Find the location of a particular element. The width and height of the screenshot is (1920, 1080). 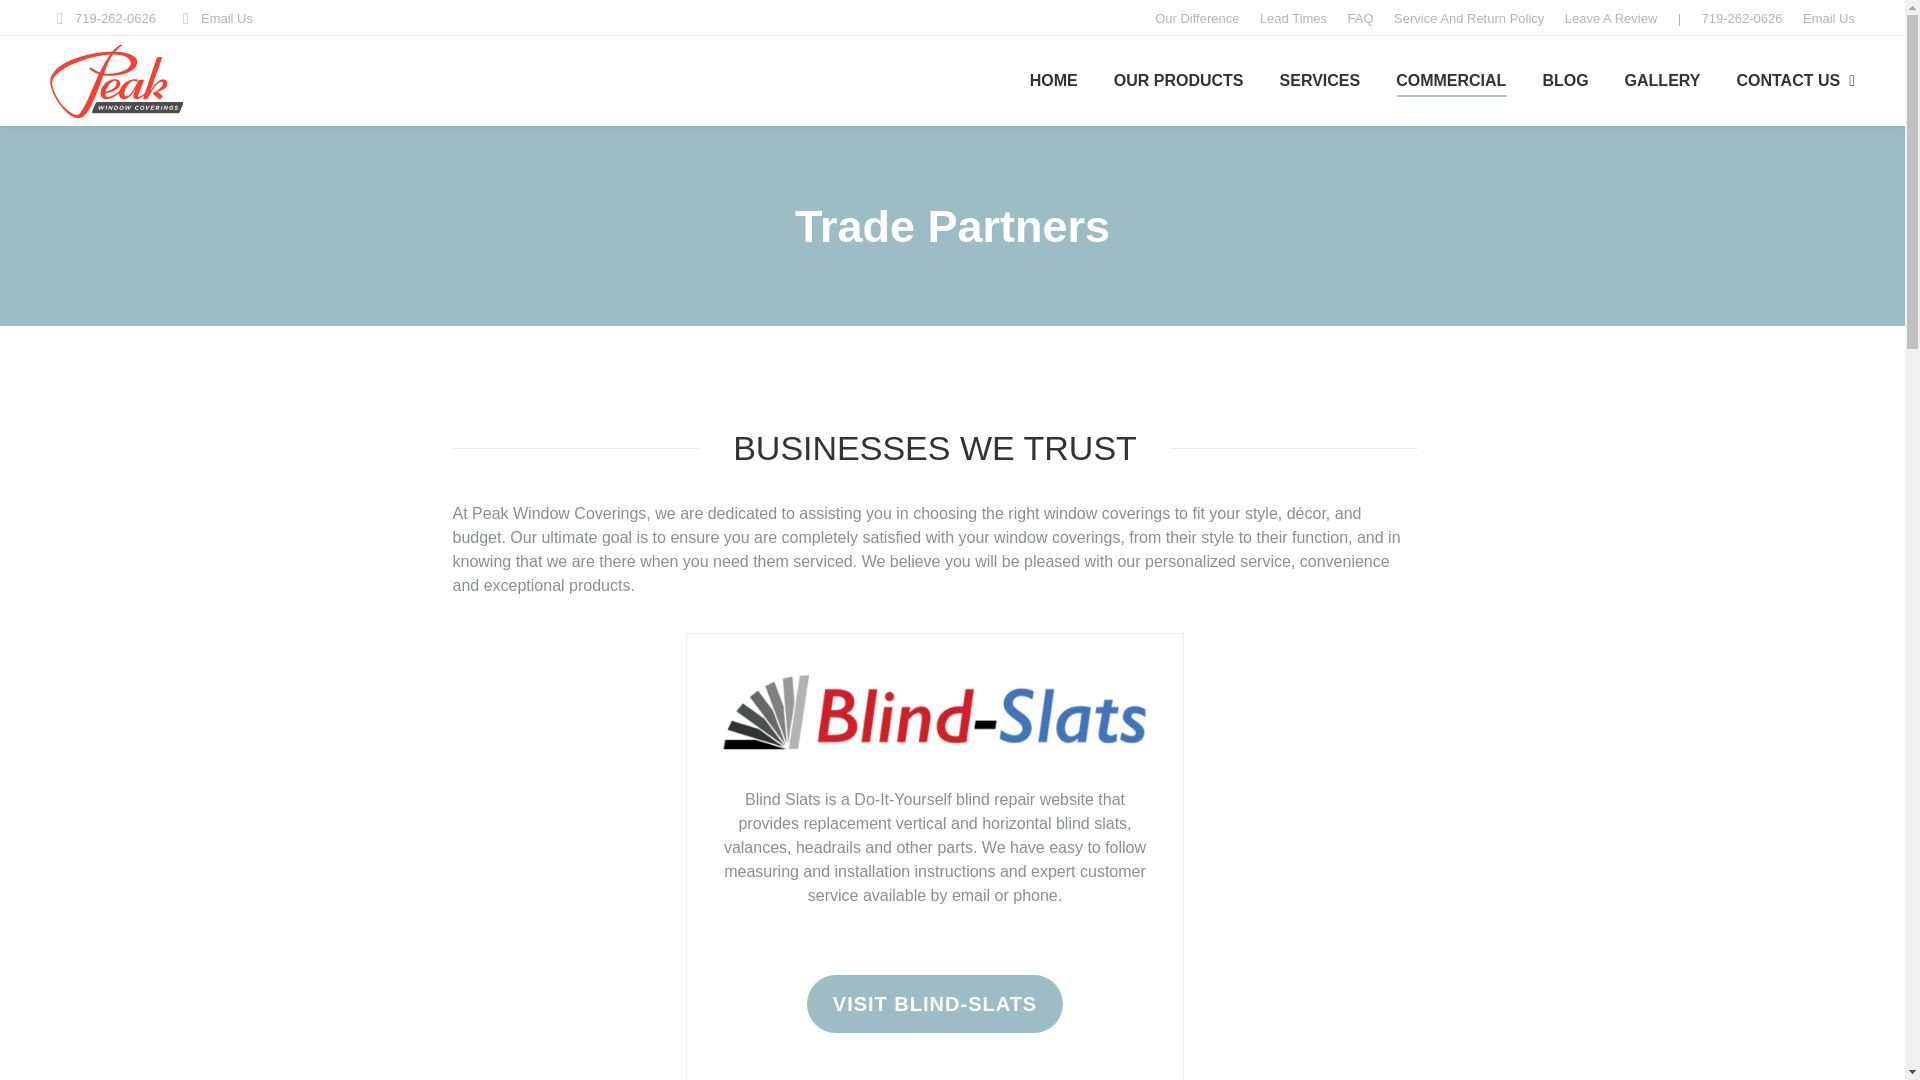

719-262-0626 is located at coordinates (102, 17).